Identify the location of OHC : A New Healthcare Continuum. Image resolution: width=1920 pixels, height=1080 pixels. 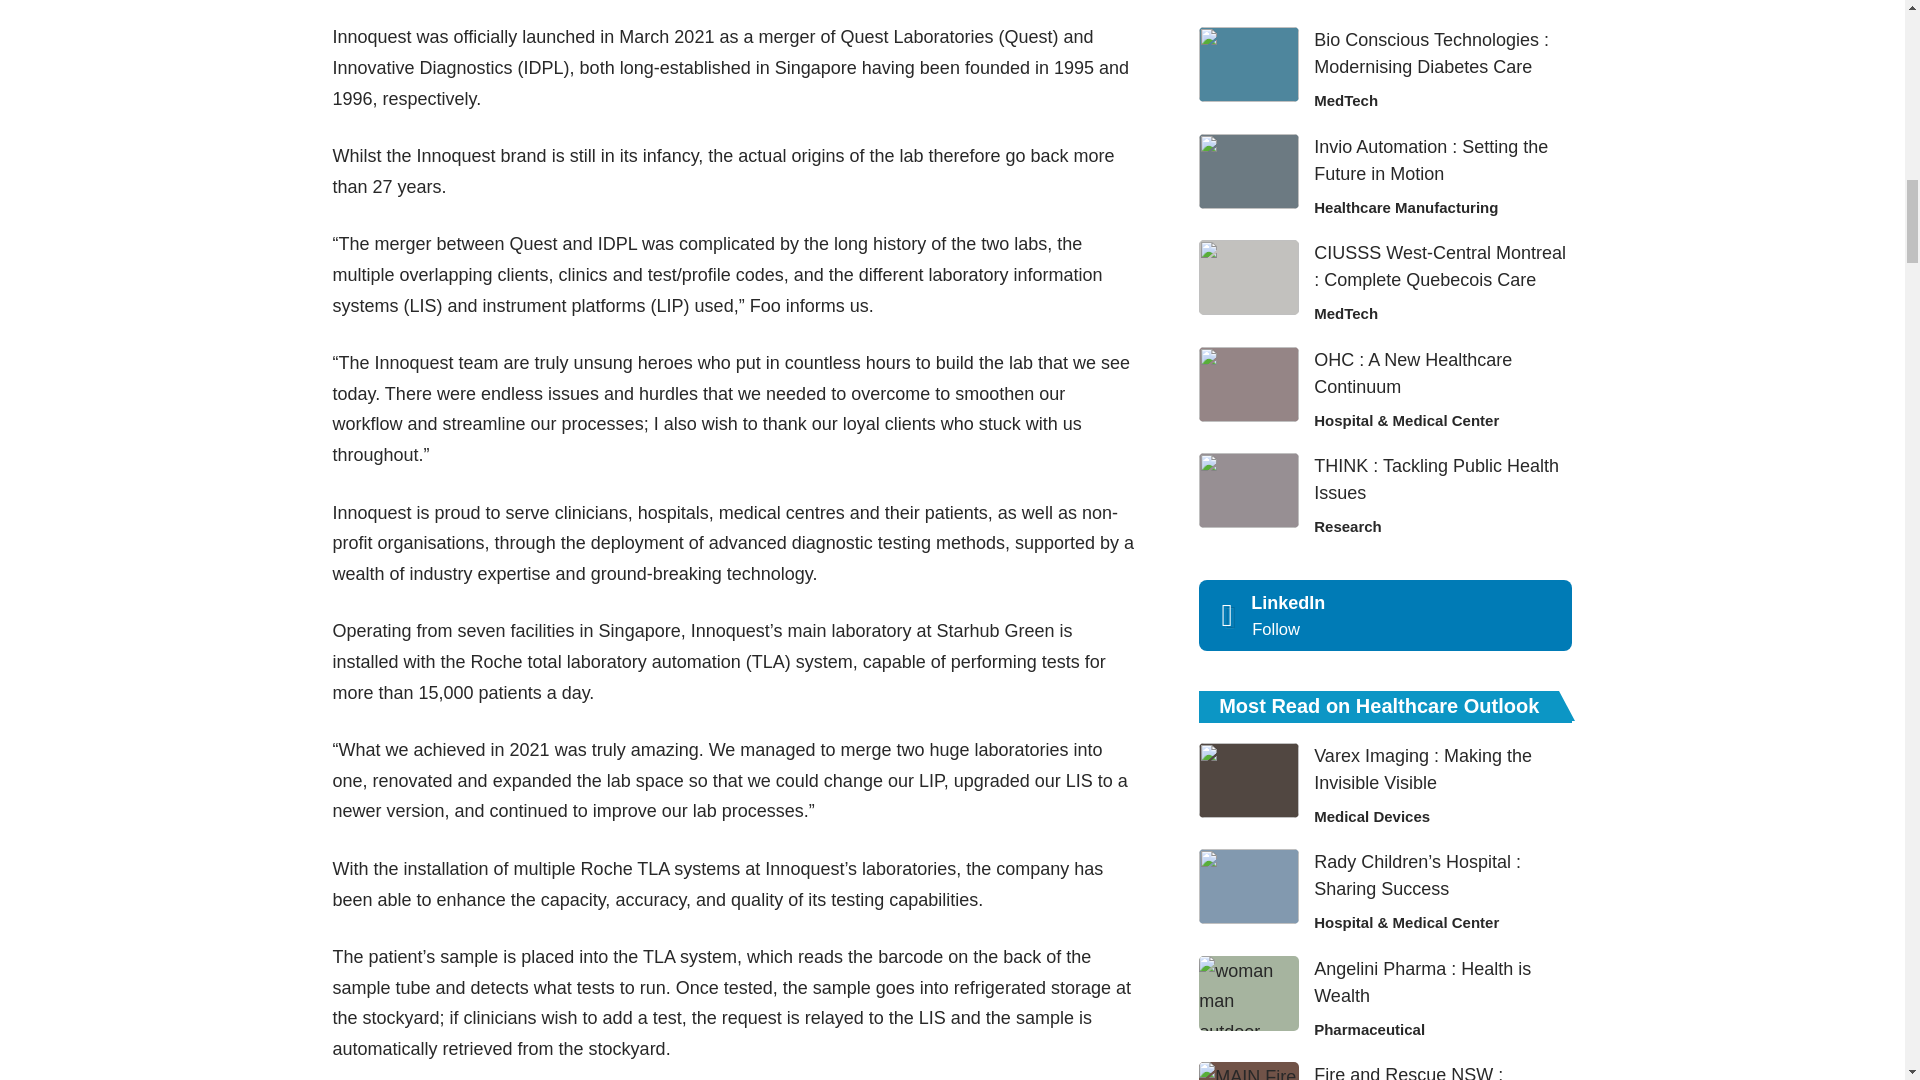
(1248, 384).